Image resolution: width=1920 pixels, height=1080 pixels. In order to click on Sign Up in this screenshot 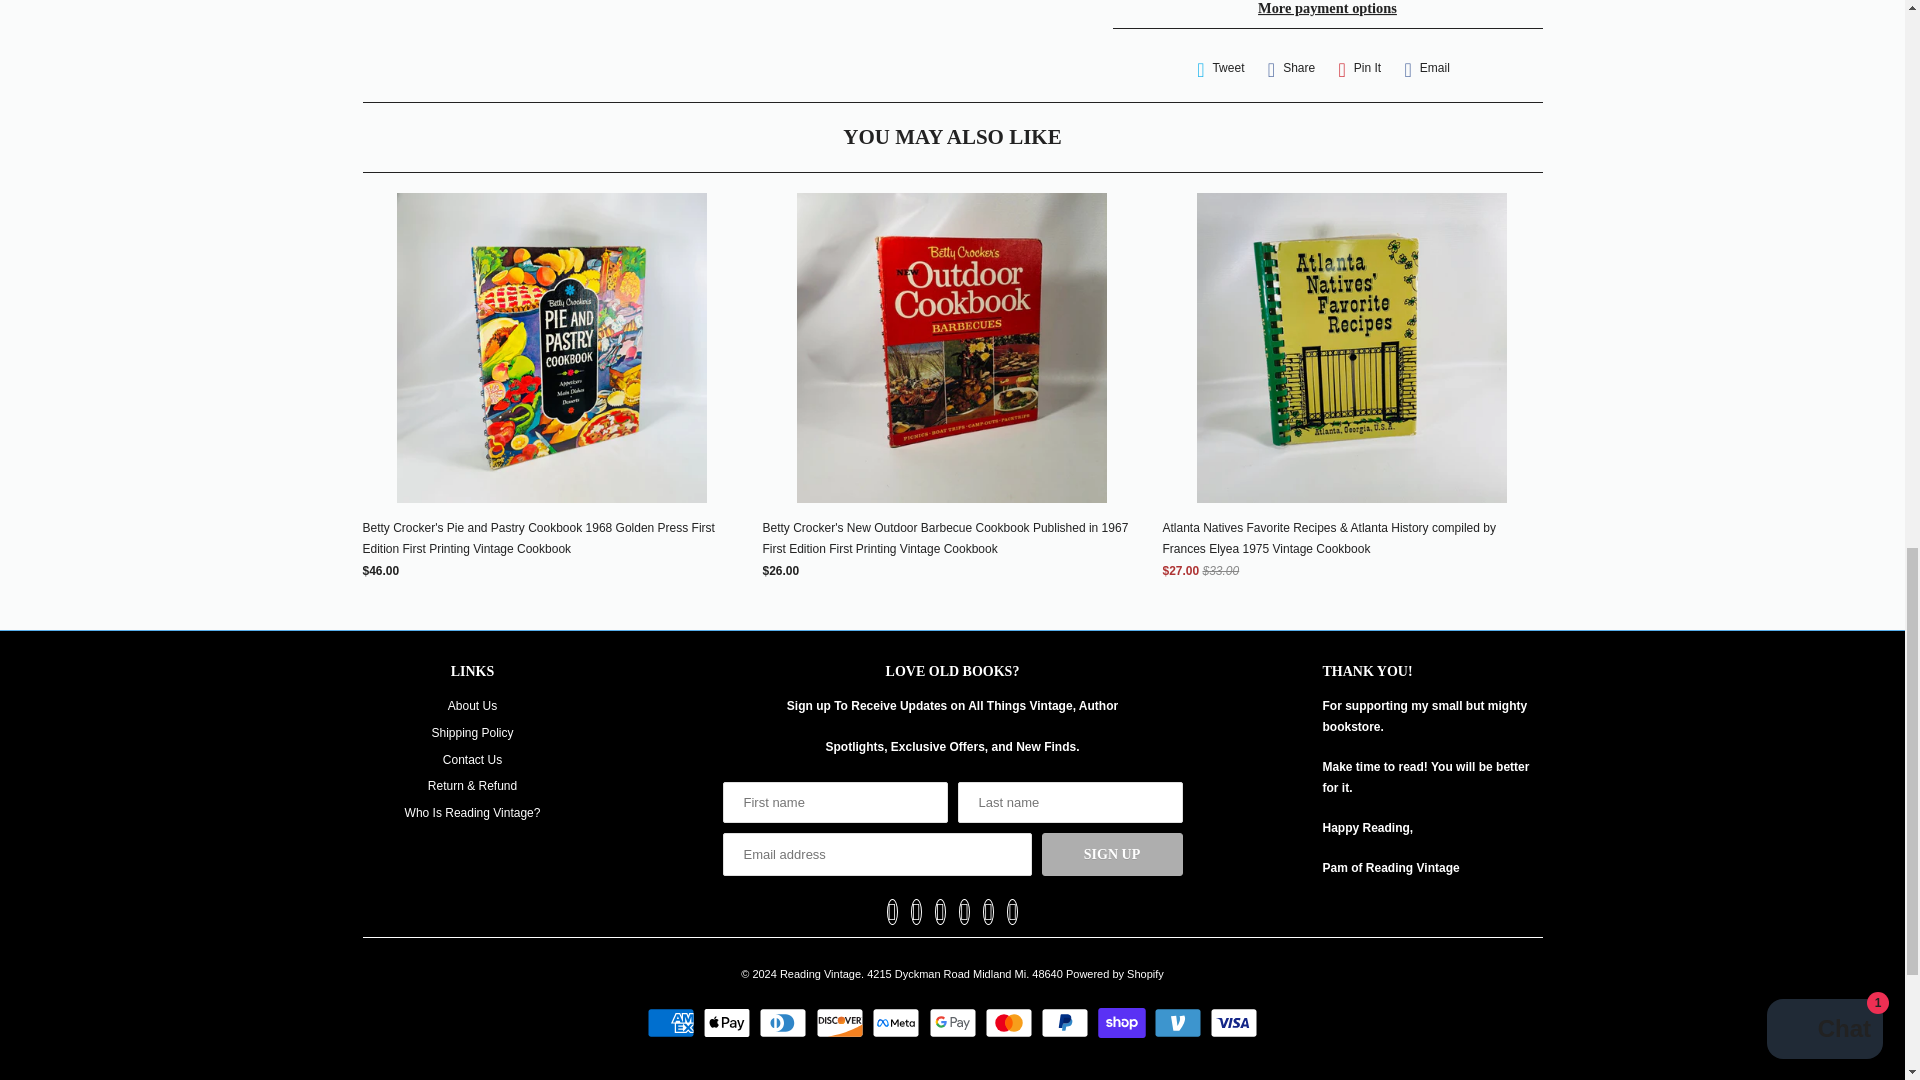, I will do `click(1112, 854)`.